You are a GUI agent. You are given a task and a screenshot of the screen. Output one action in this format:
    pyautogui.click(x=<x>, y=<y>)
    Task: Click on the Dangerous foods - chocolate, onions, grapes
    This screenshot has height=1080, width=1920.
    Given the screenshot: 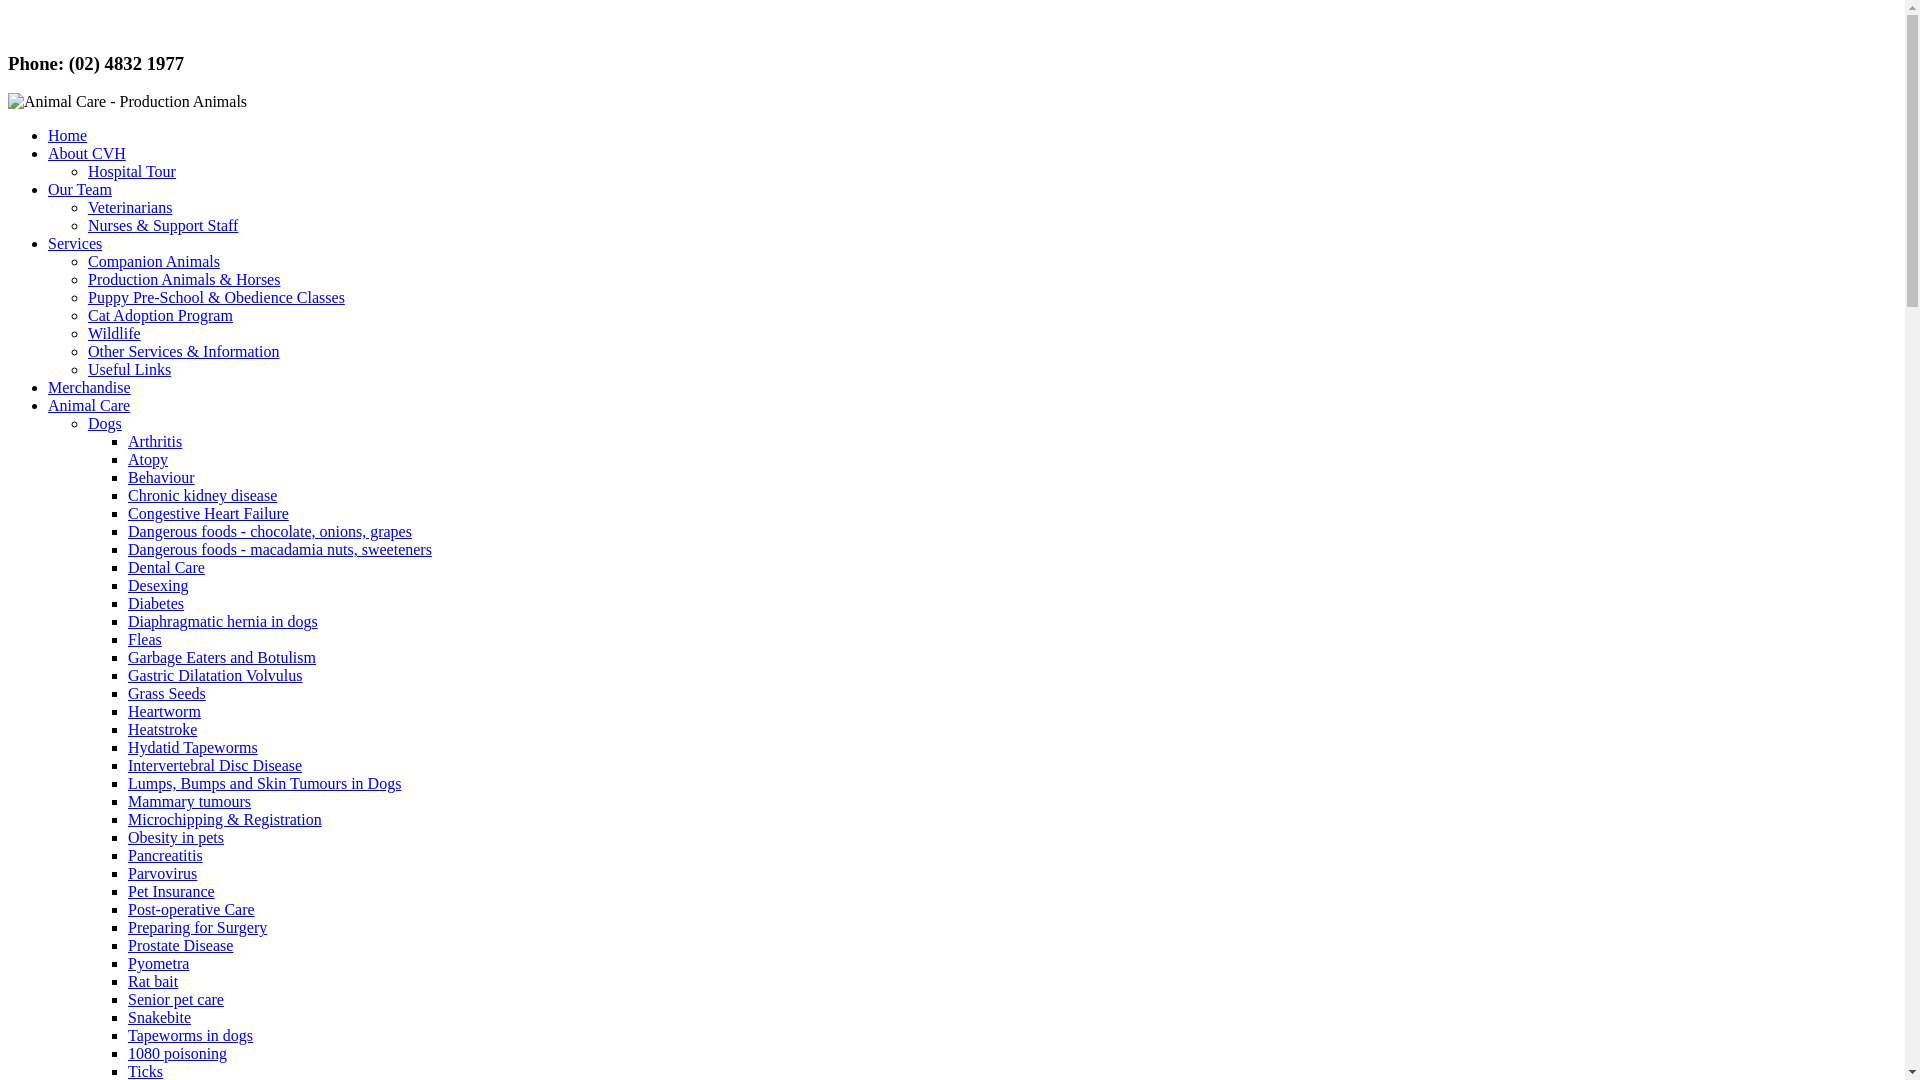 What is the action you would take?
    pyautogui.click(x=270, y=532)
    